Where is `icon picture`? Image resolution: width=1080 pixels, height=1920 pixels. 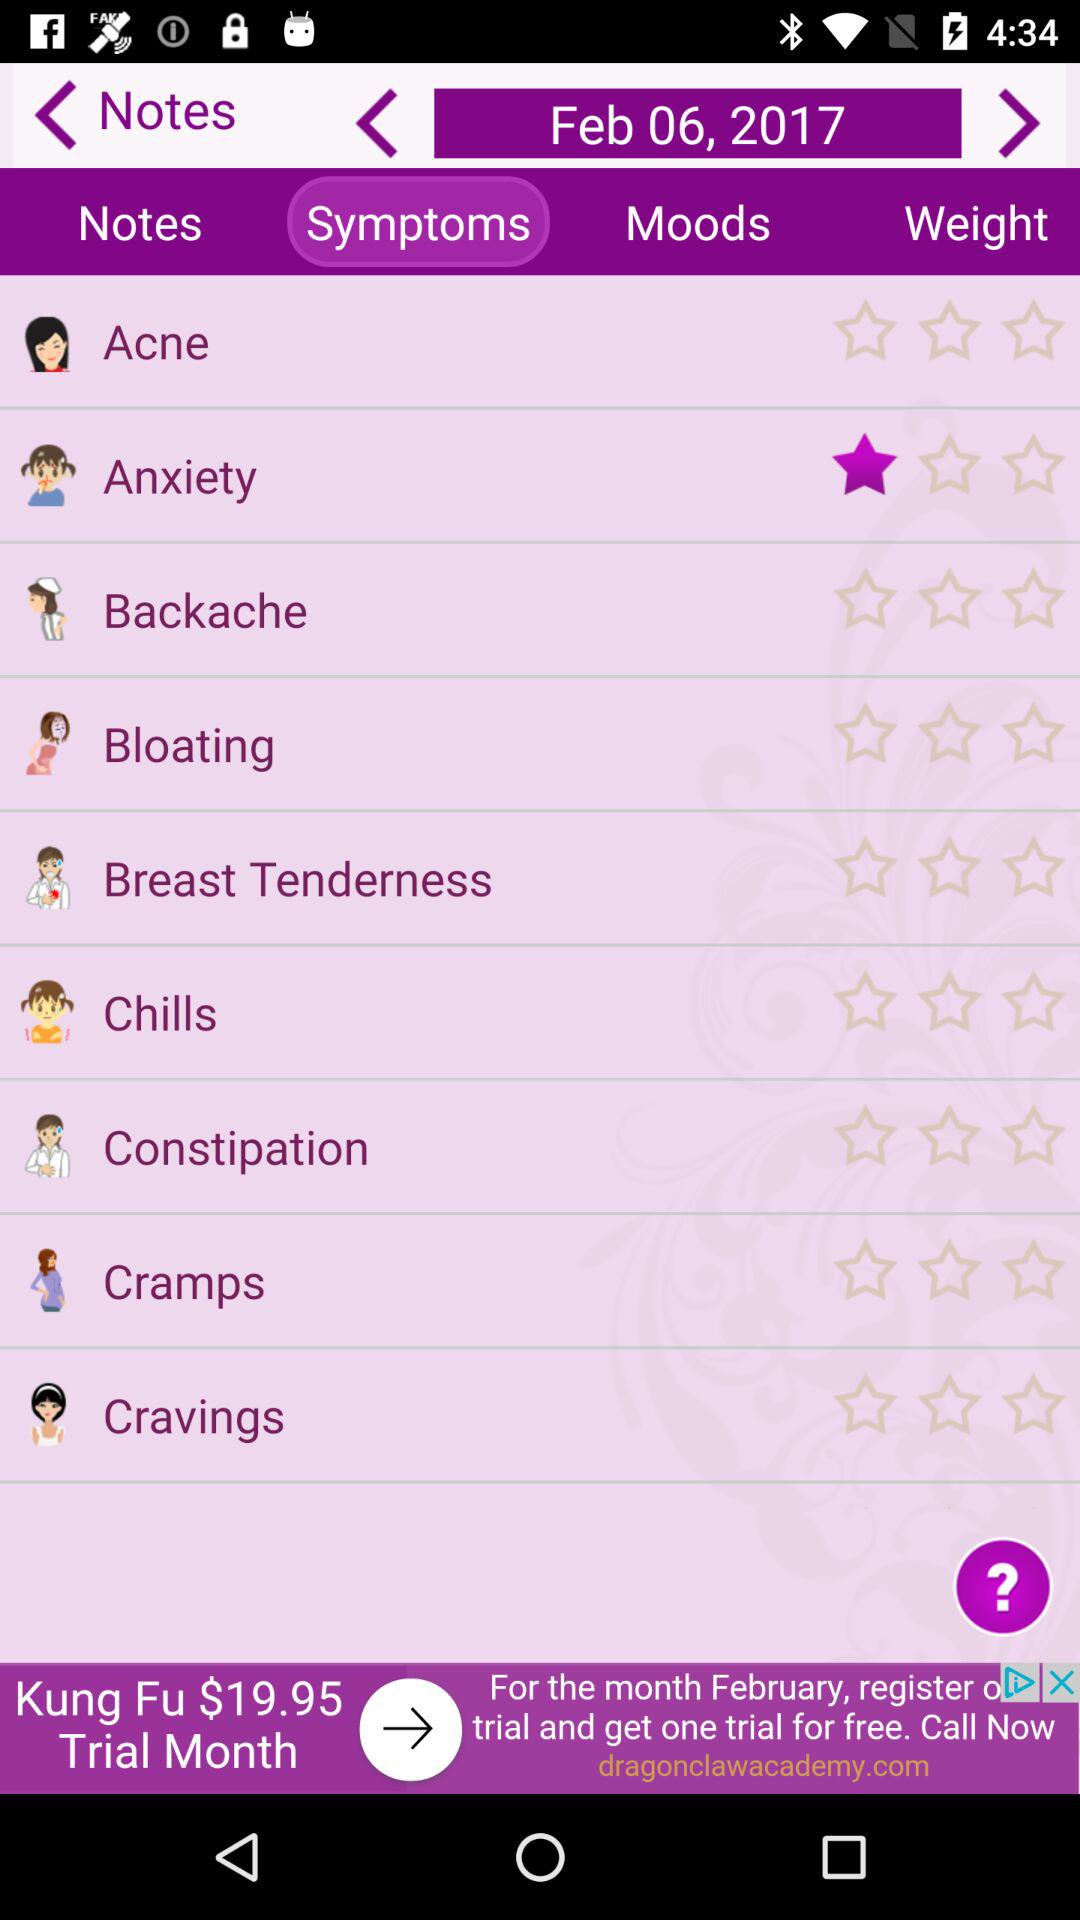 icon picture is located at coordinates (47, 743).